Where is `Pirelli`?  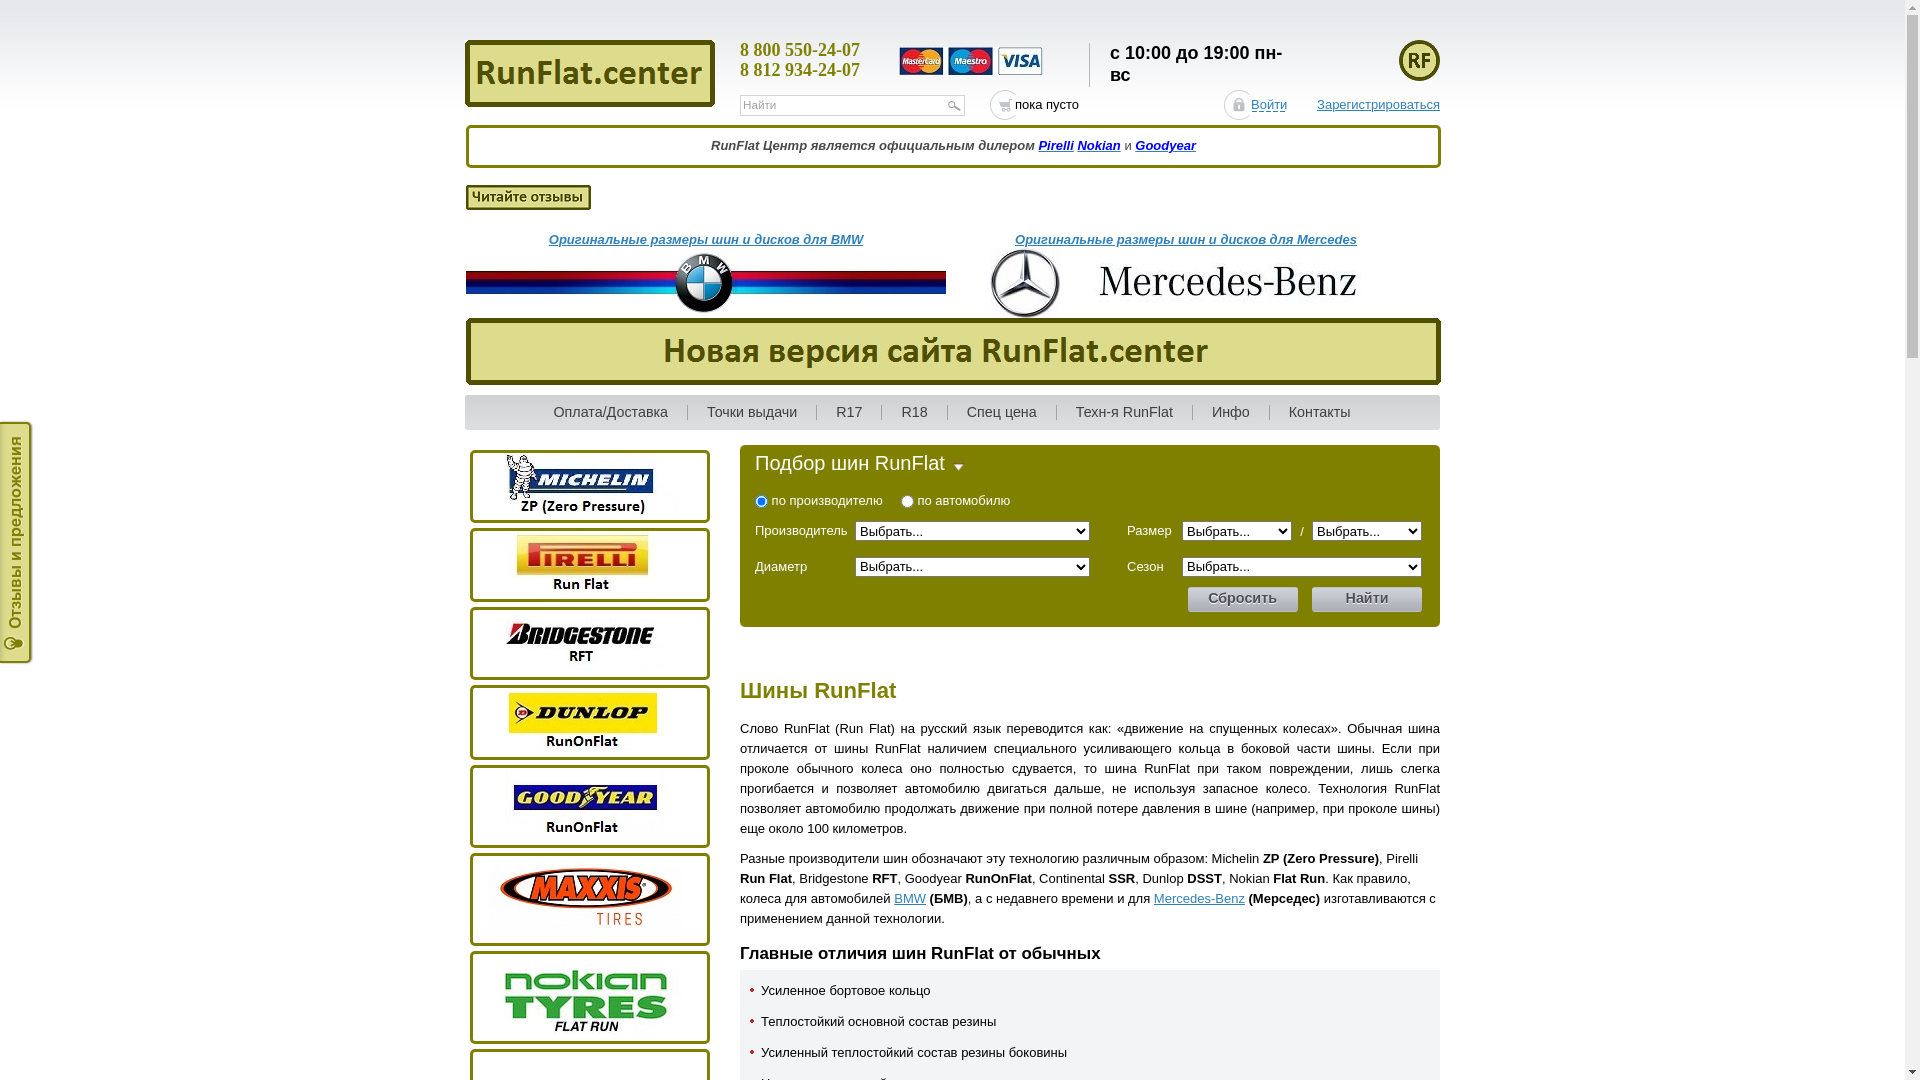 Pirelli is located at coordinates (1056, 146).